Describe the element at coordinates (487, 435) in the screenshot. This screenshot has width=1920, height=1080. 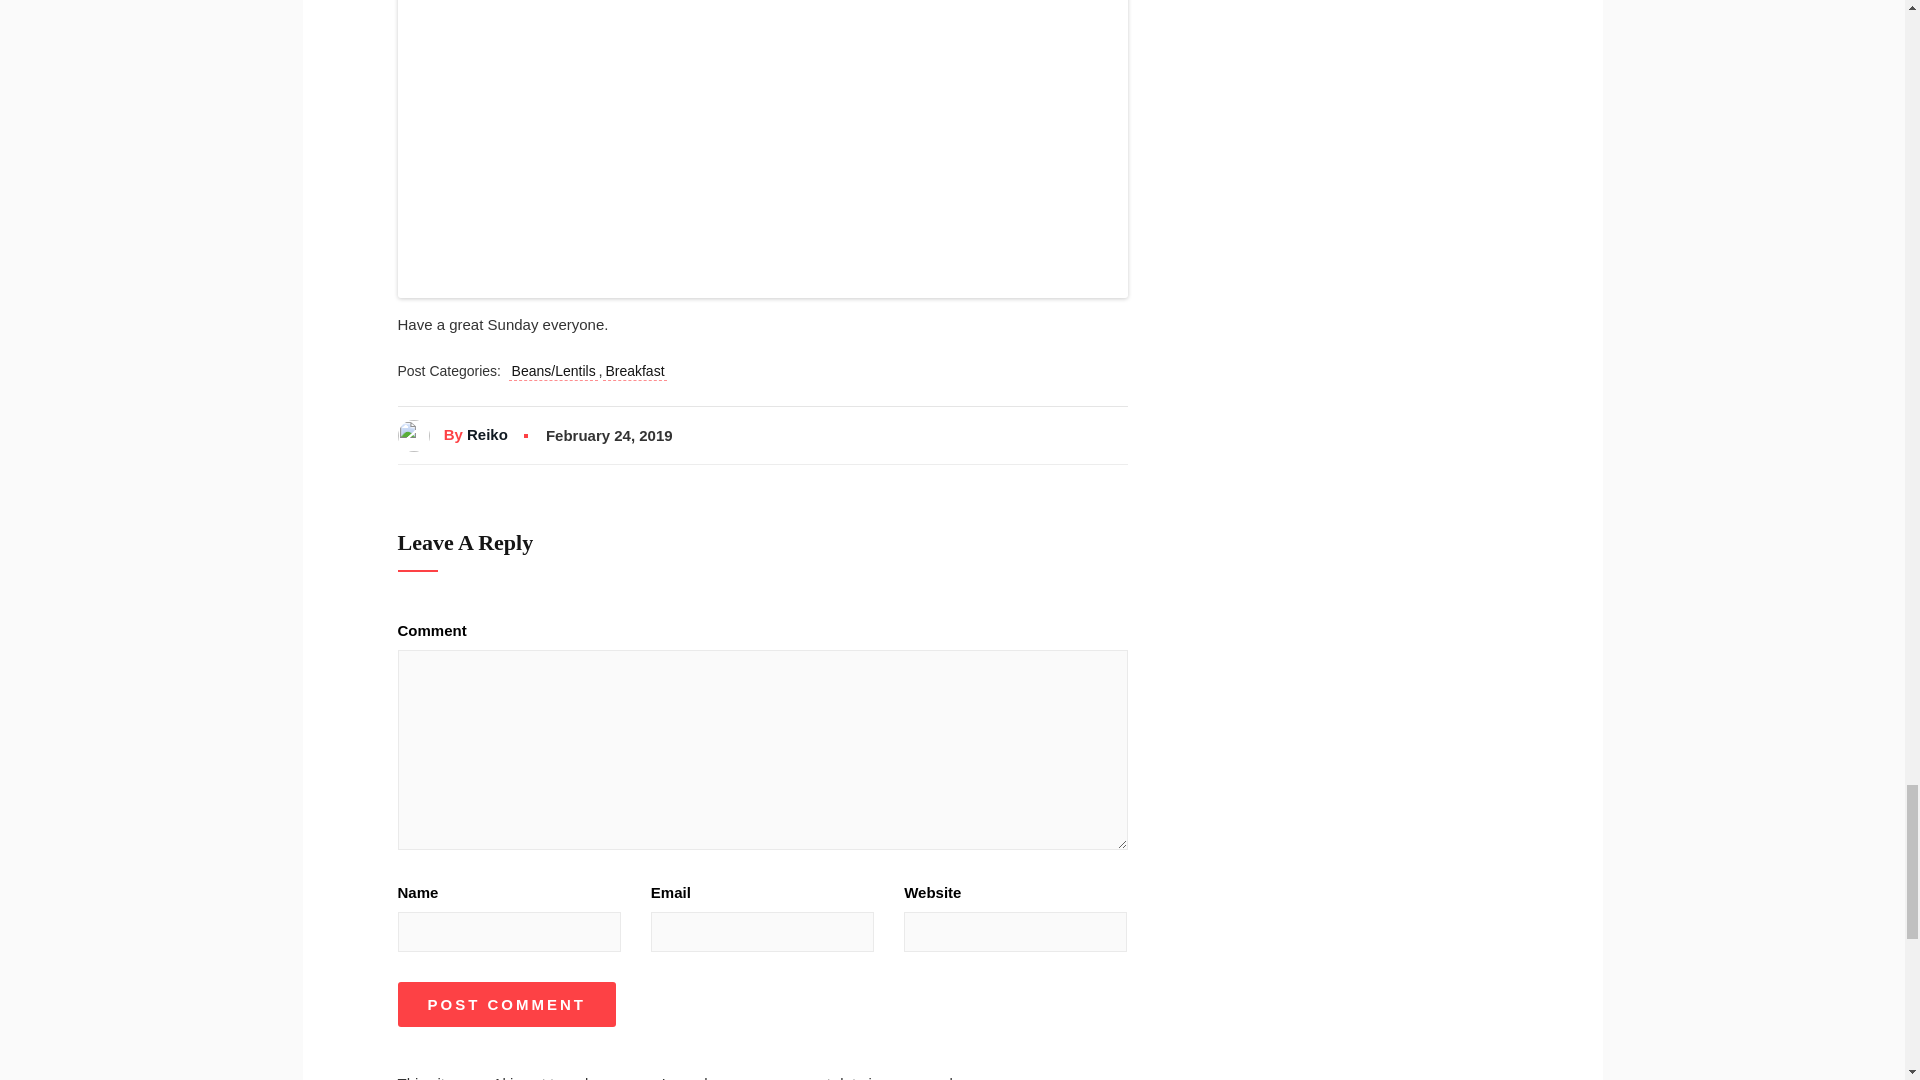
I see `Reiko` at that location.